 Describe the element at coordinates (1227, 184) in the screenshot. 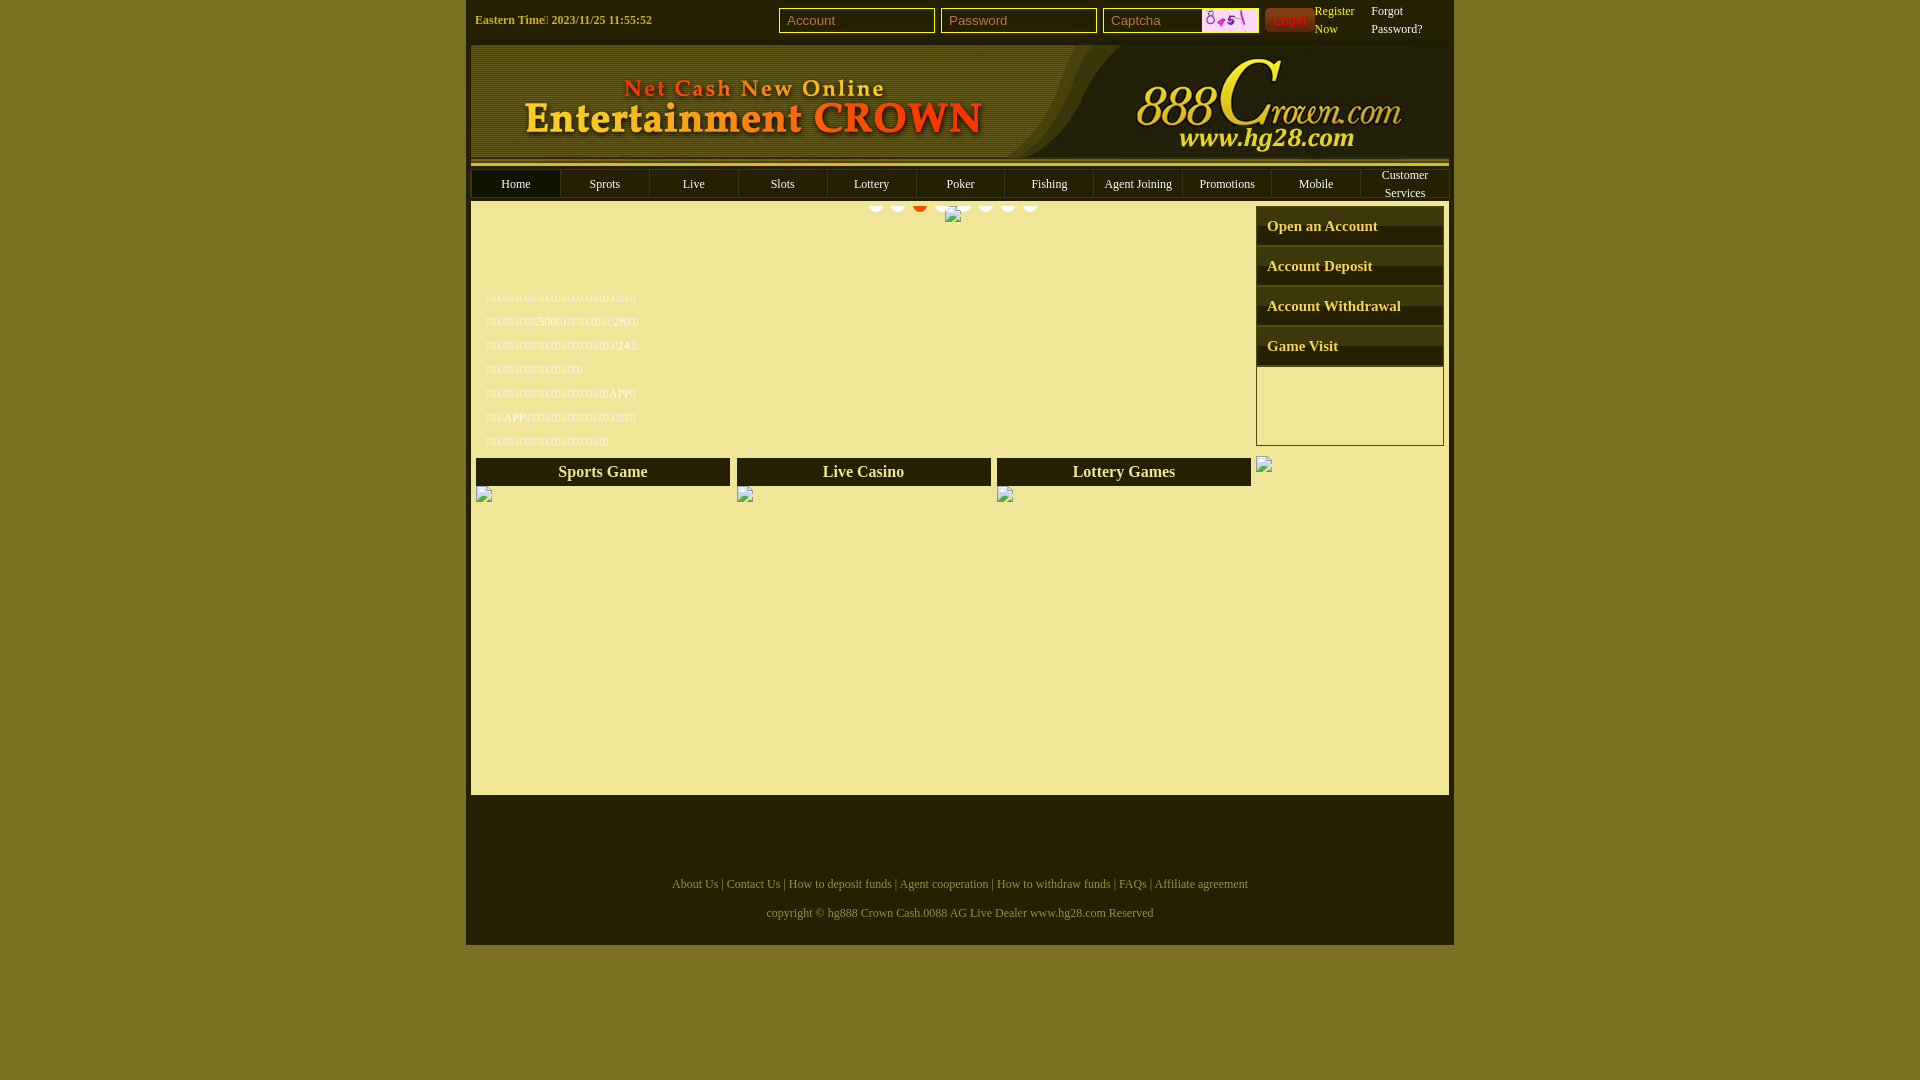

I see `Promotions` at that location.